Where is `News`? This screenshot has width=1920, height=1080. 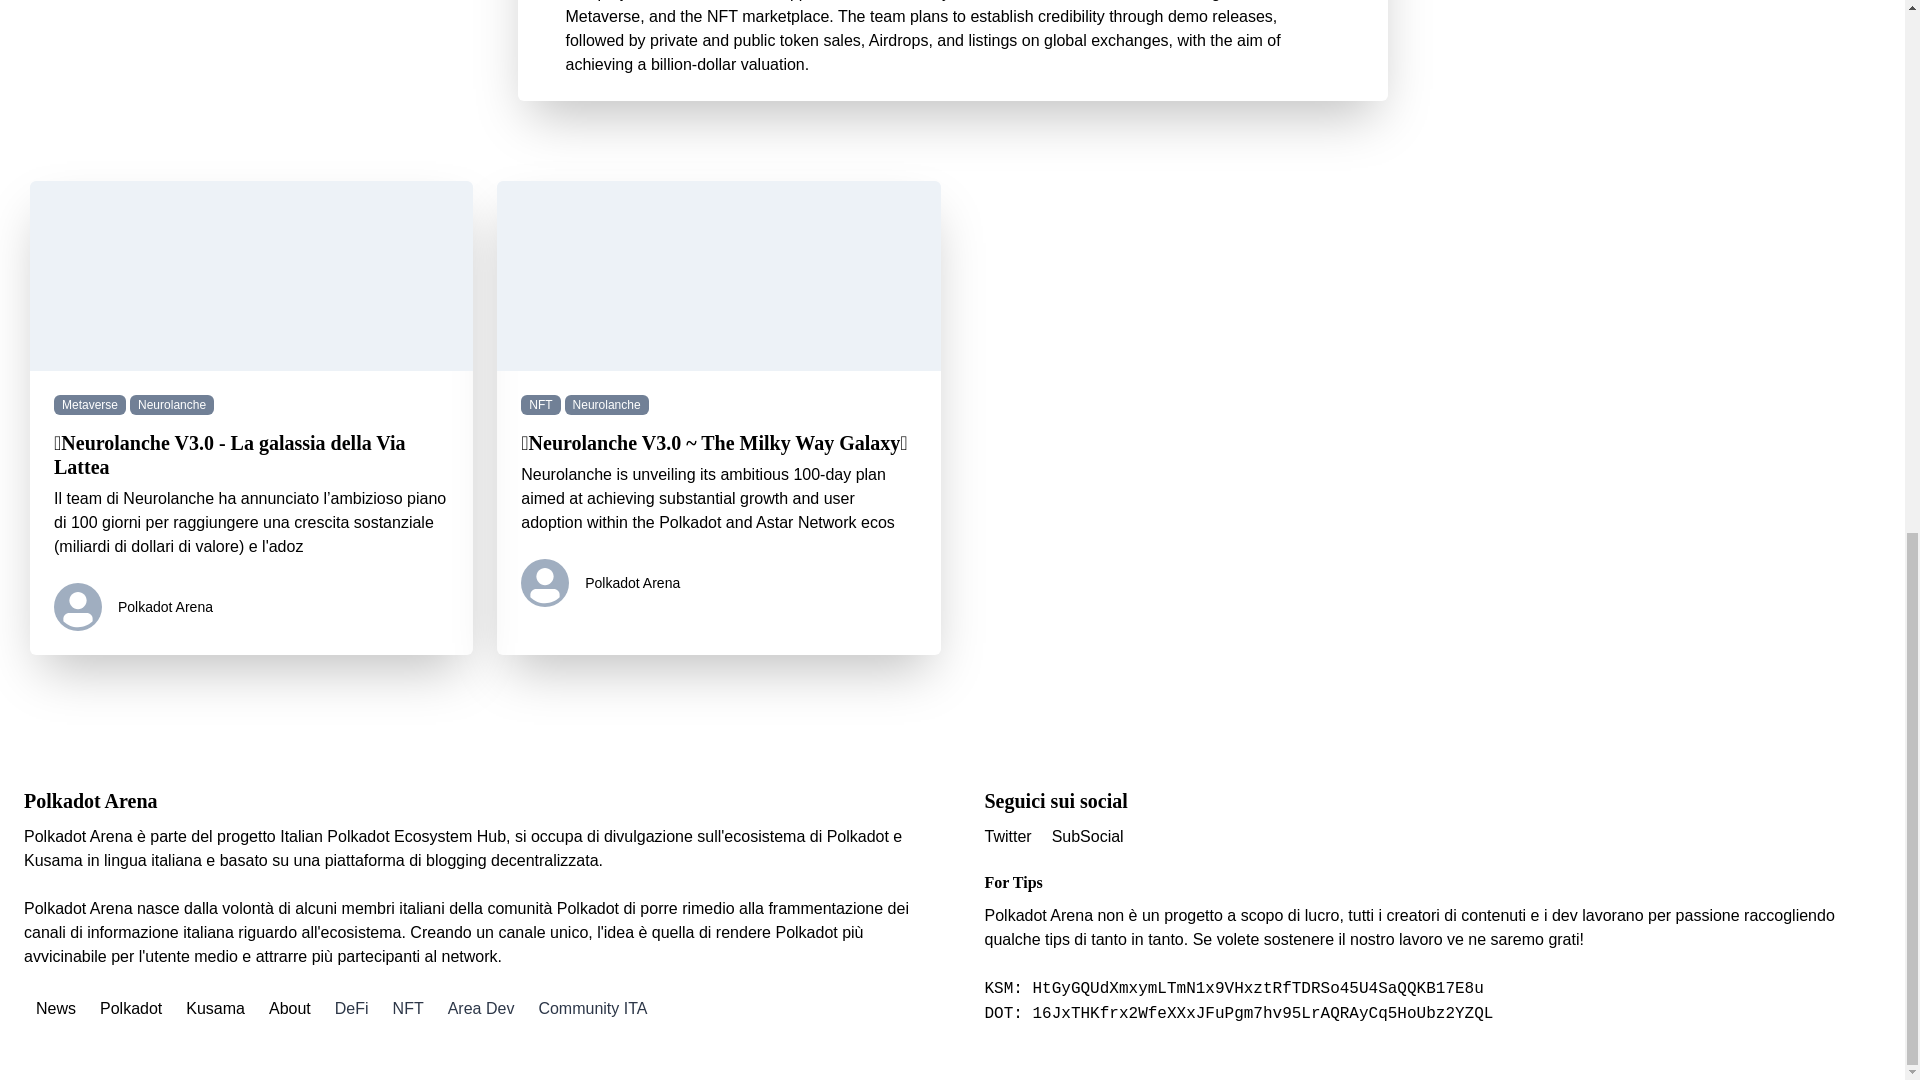
News is located at coordinates (56, 1008).